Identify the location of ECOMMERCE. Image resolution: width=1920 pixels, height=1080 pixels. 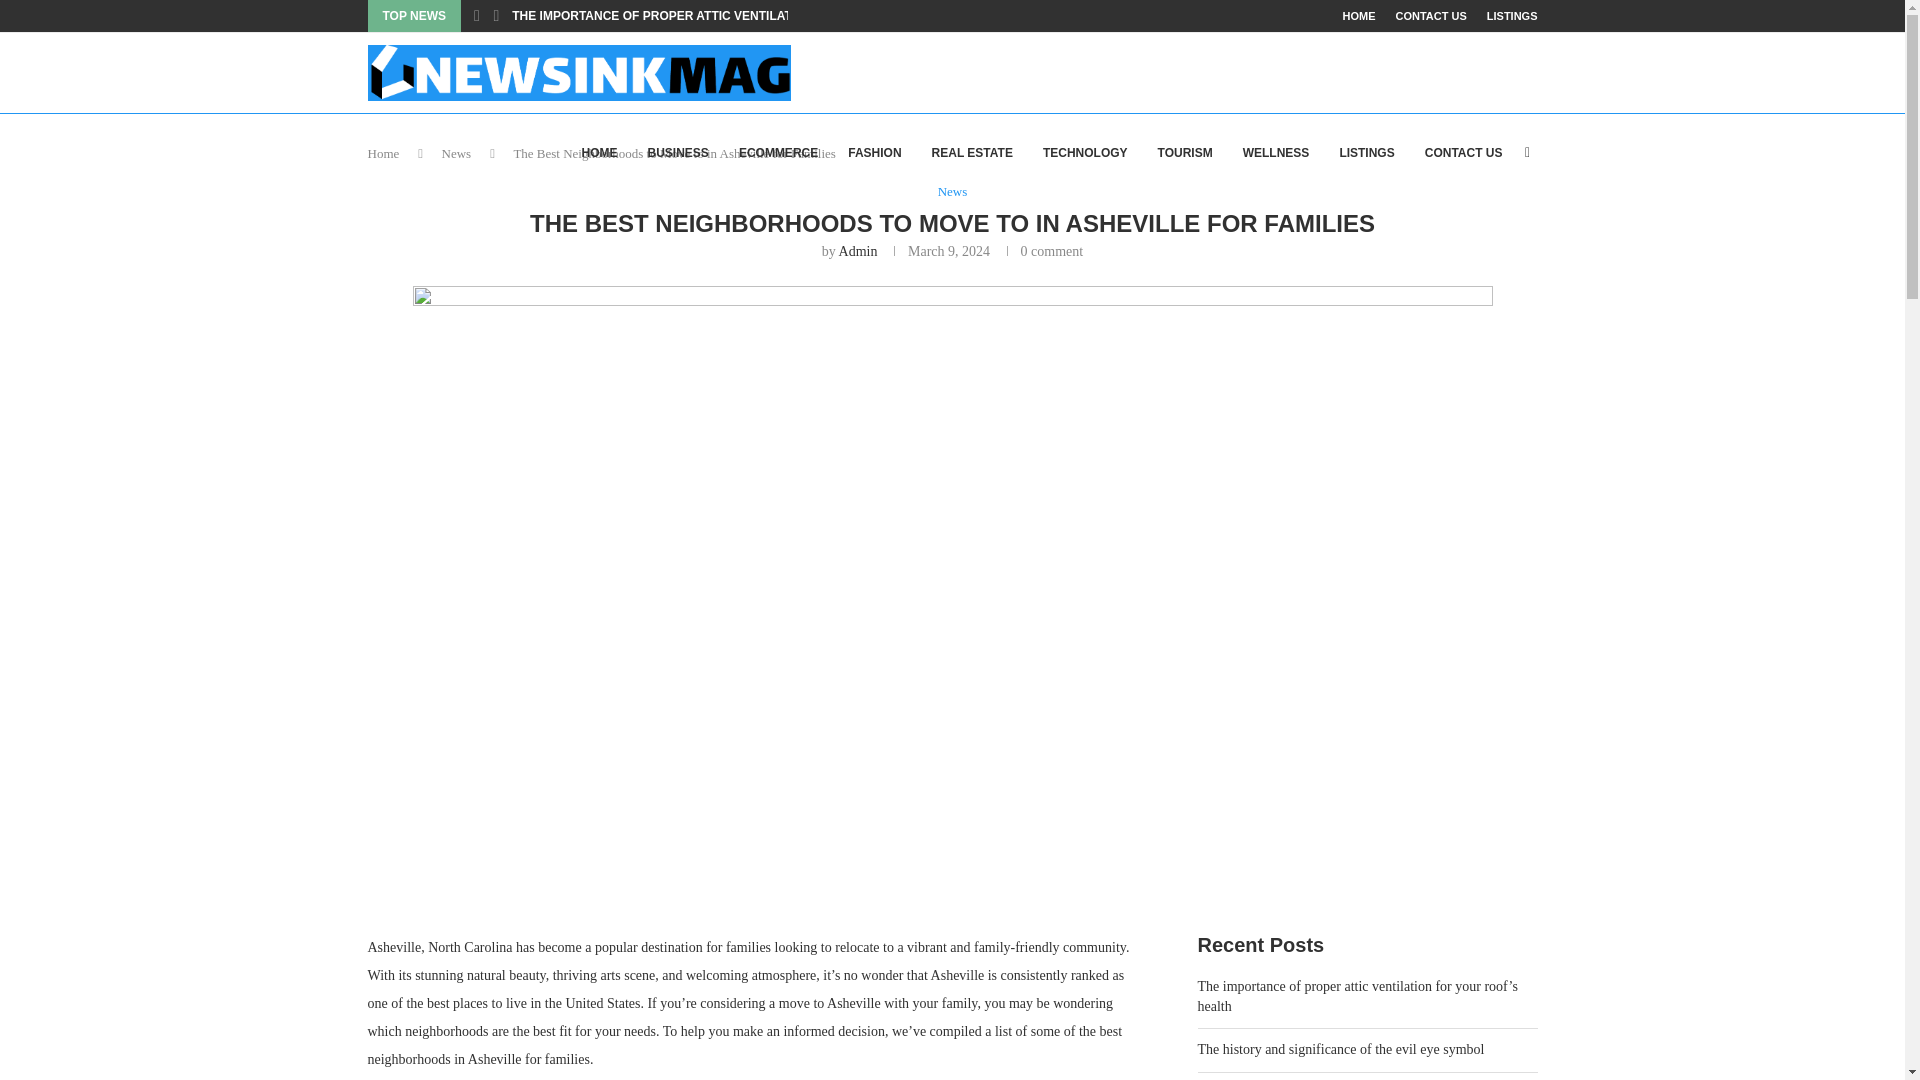
(778, 153).